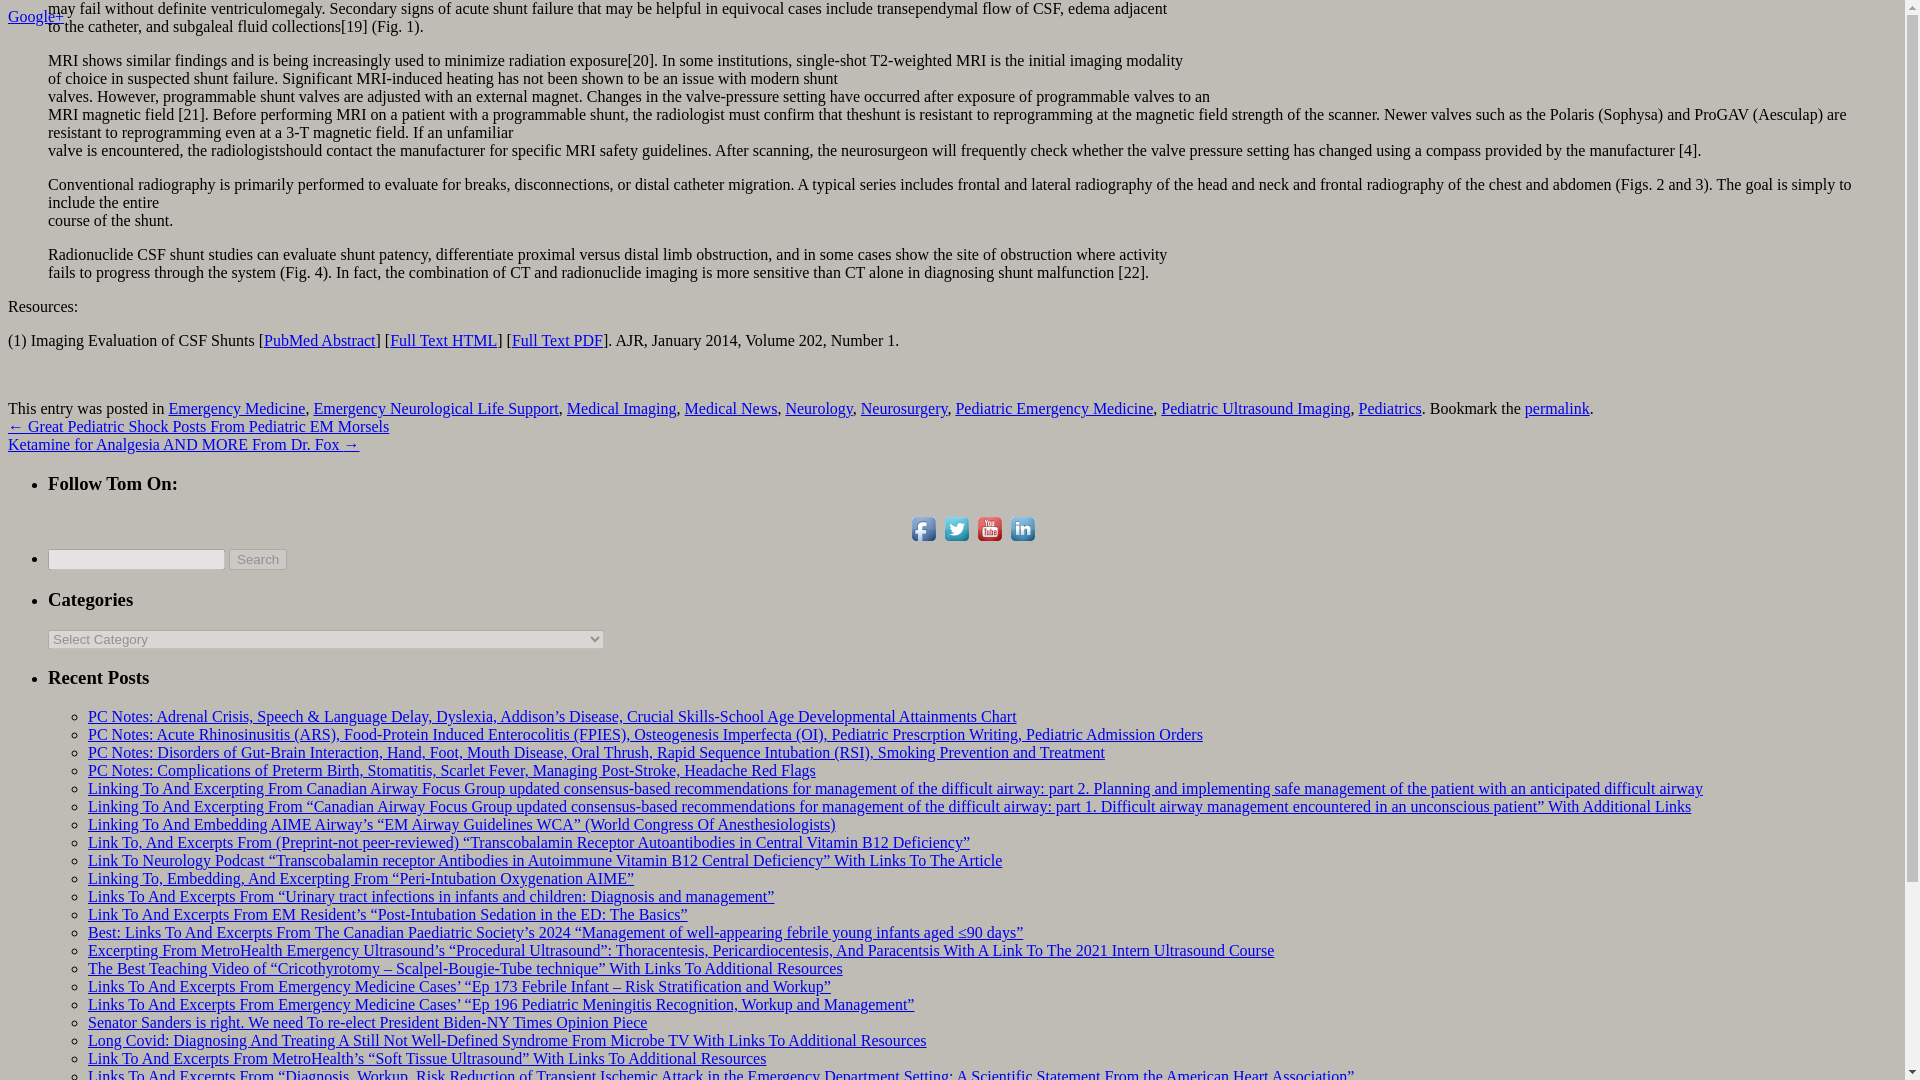 Image resolution: width=1920 pixels, height=1080 pixels. Describe the element at coordinates (731, 408) in the screenshot. I see `Medical News` at that location.